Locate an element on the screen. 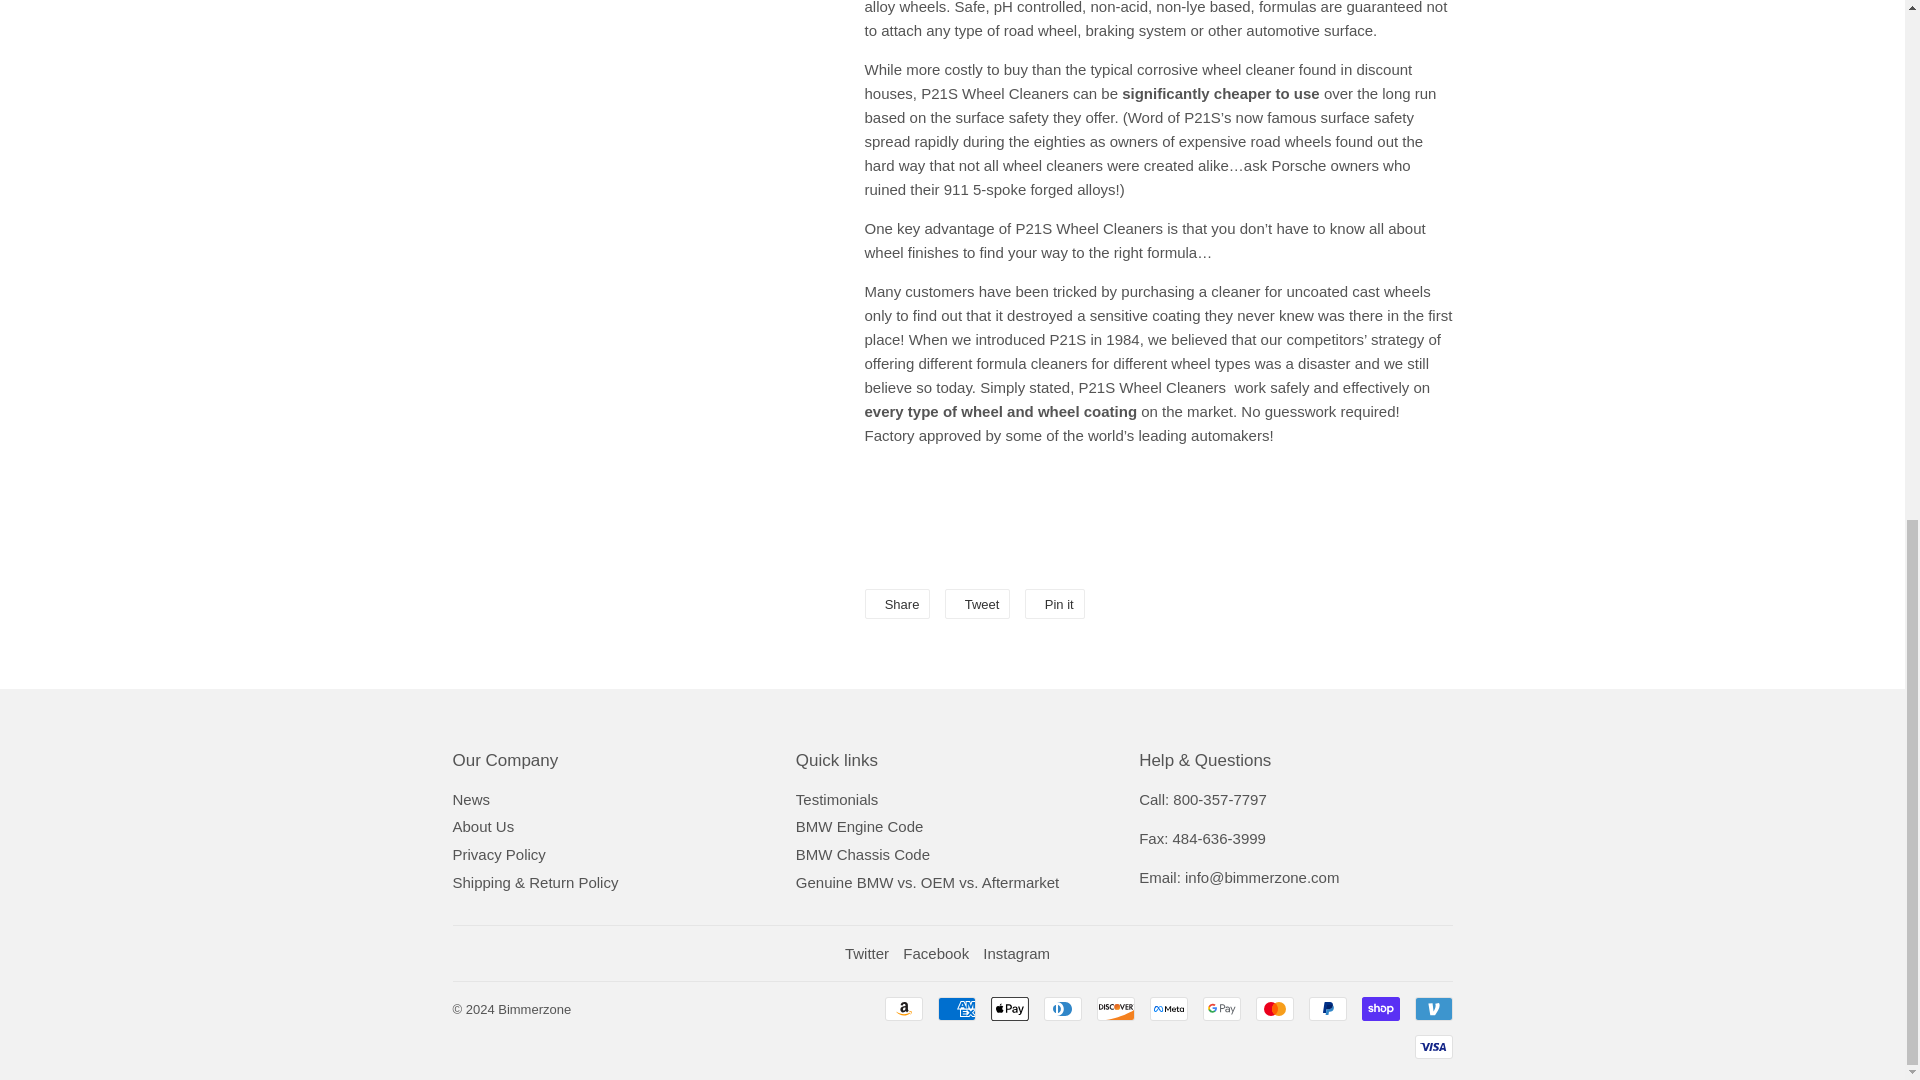 This screenshot has height=1080, width=1920. Visa is located at coordinates (1432, 1046).